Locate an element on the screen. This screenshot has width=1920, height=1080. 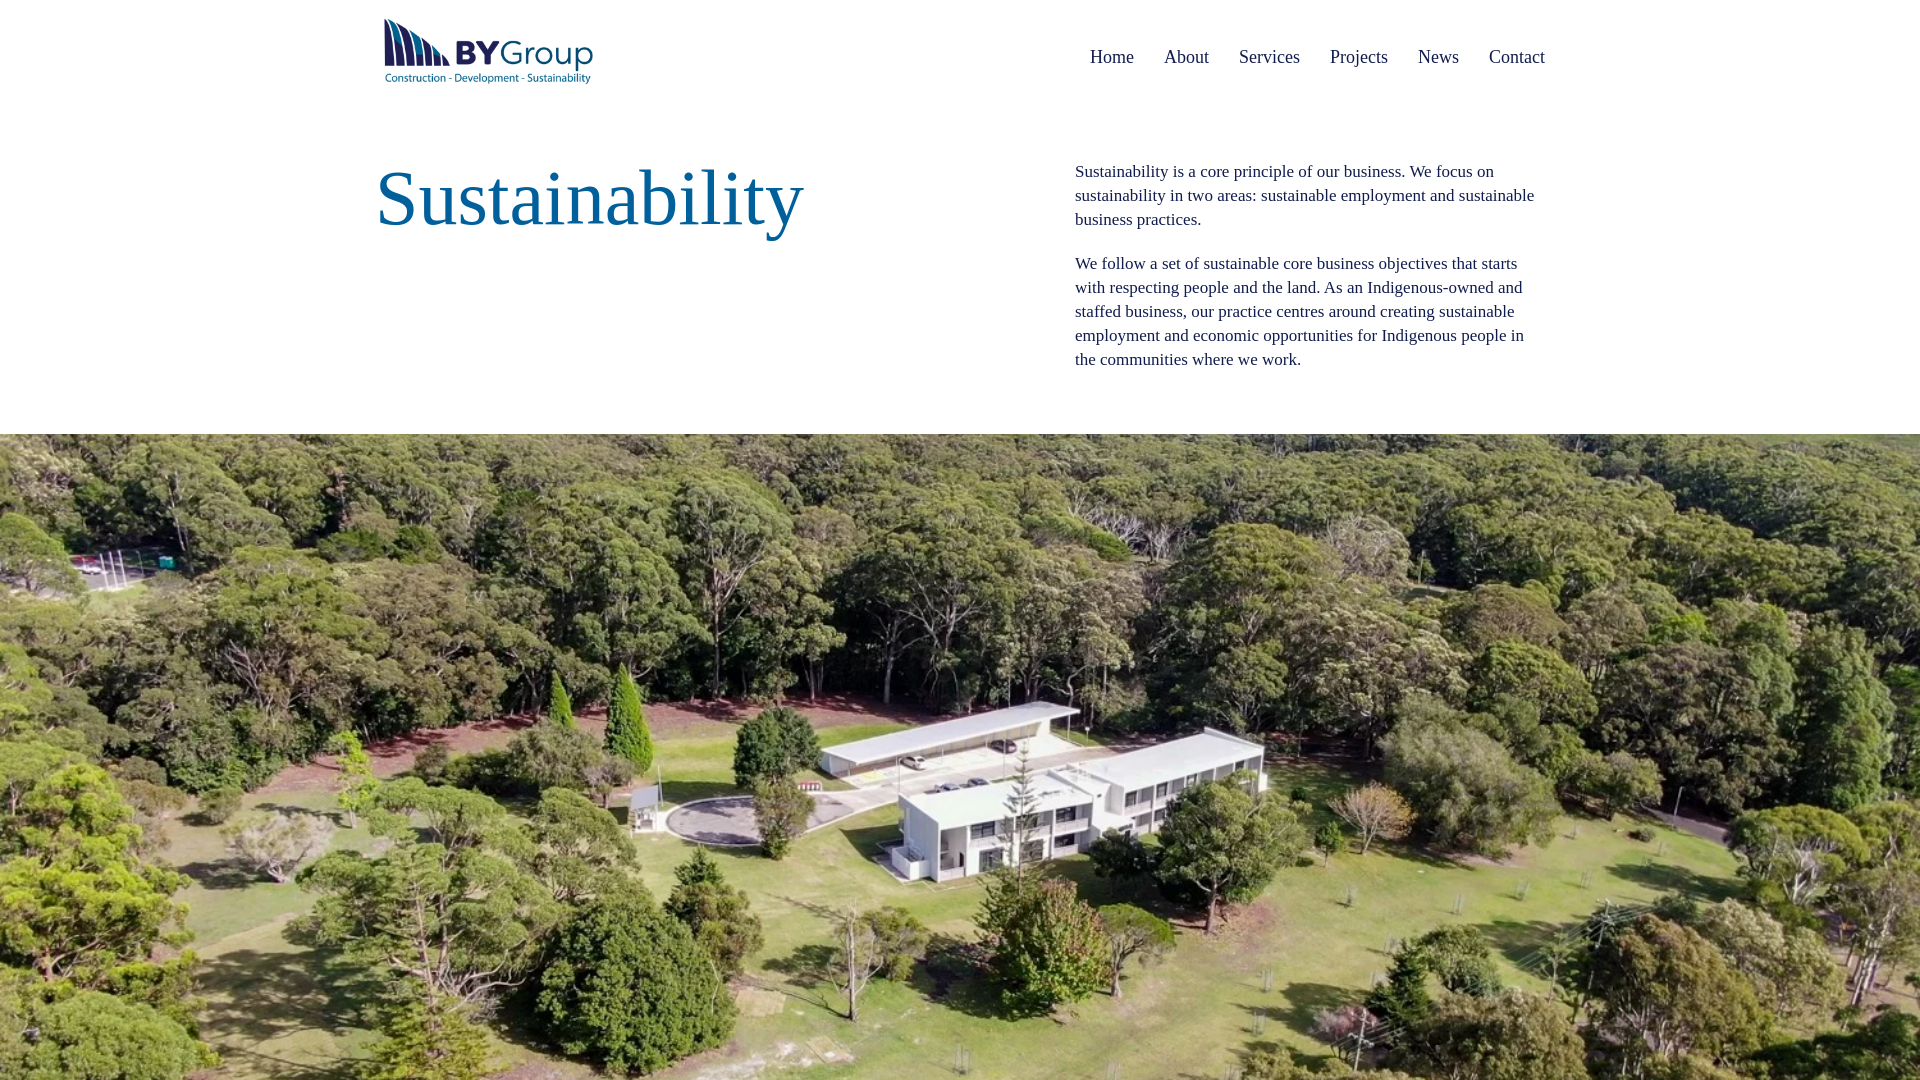
About is located at coordinates (1186, 57).